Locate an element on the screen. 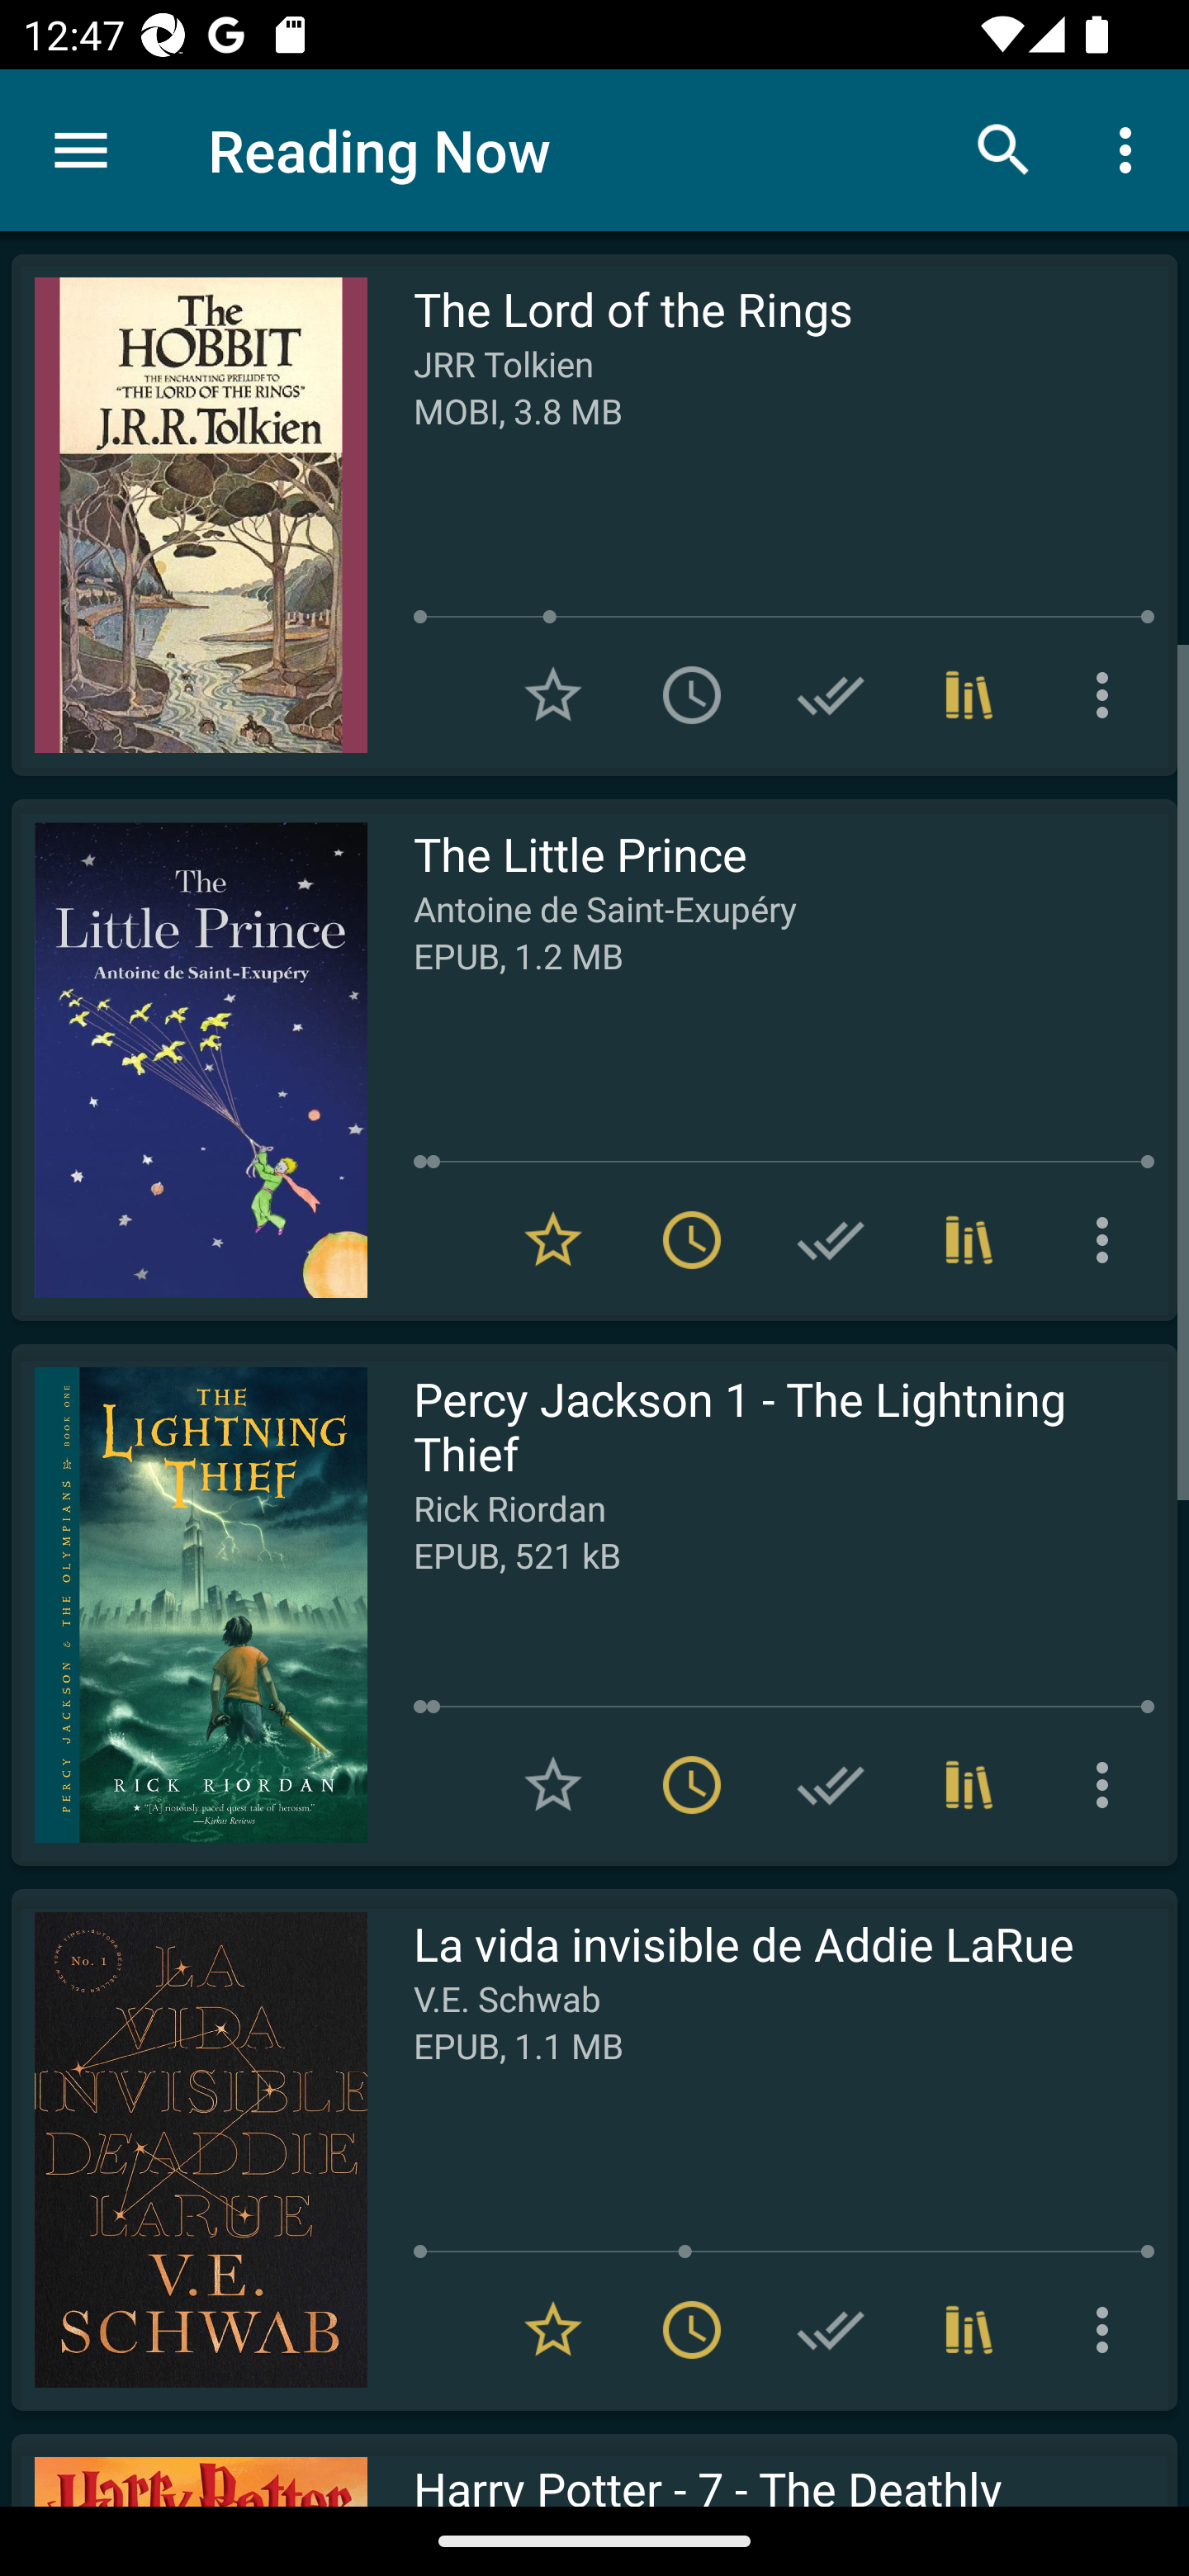  Add to Favorites is located at coordinates (553, 695).